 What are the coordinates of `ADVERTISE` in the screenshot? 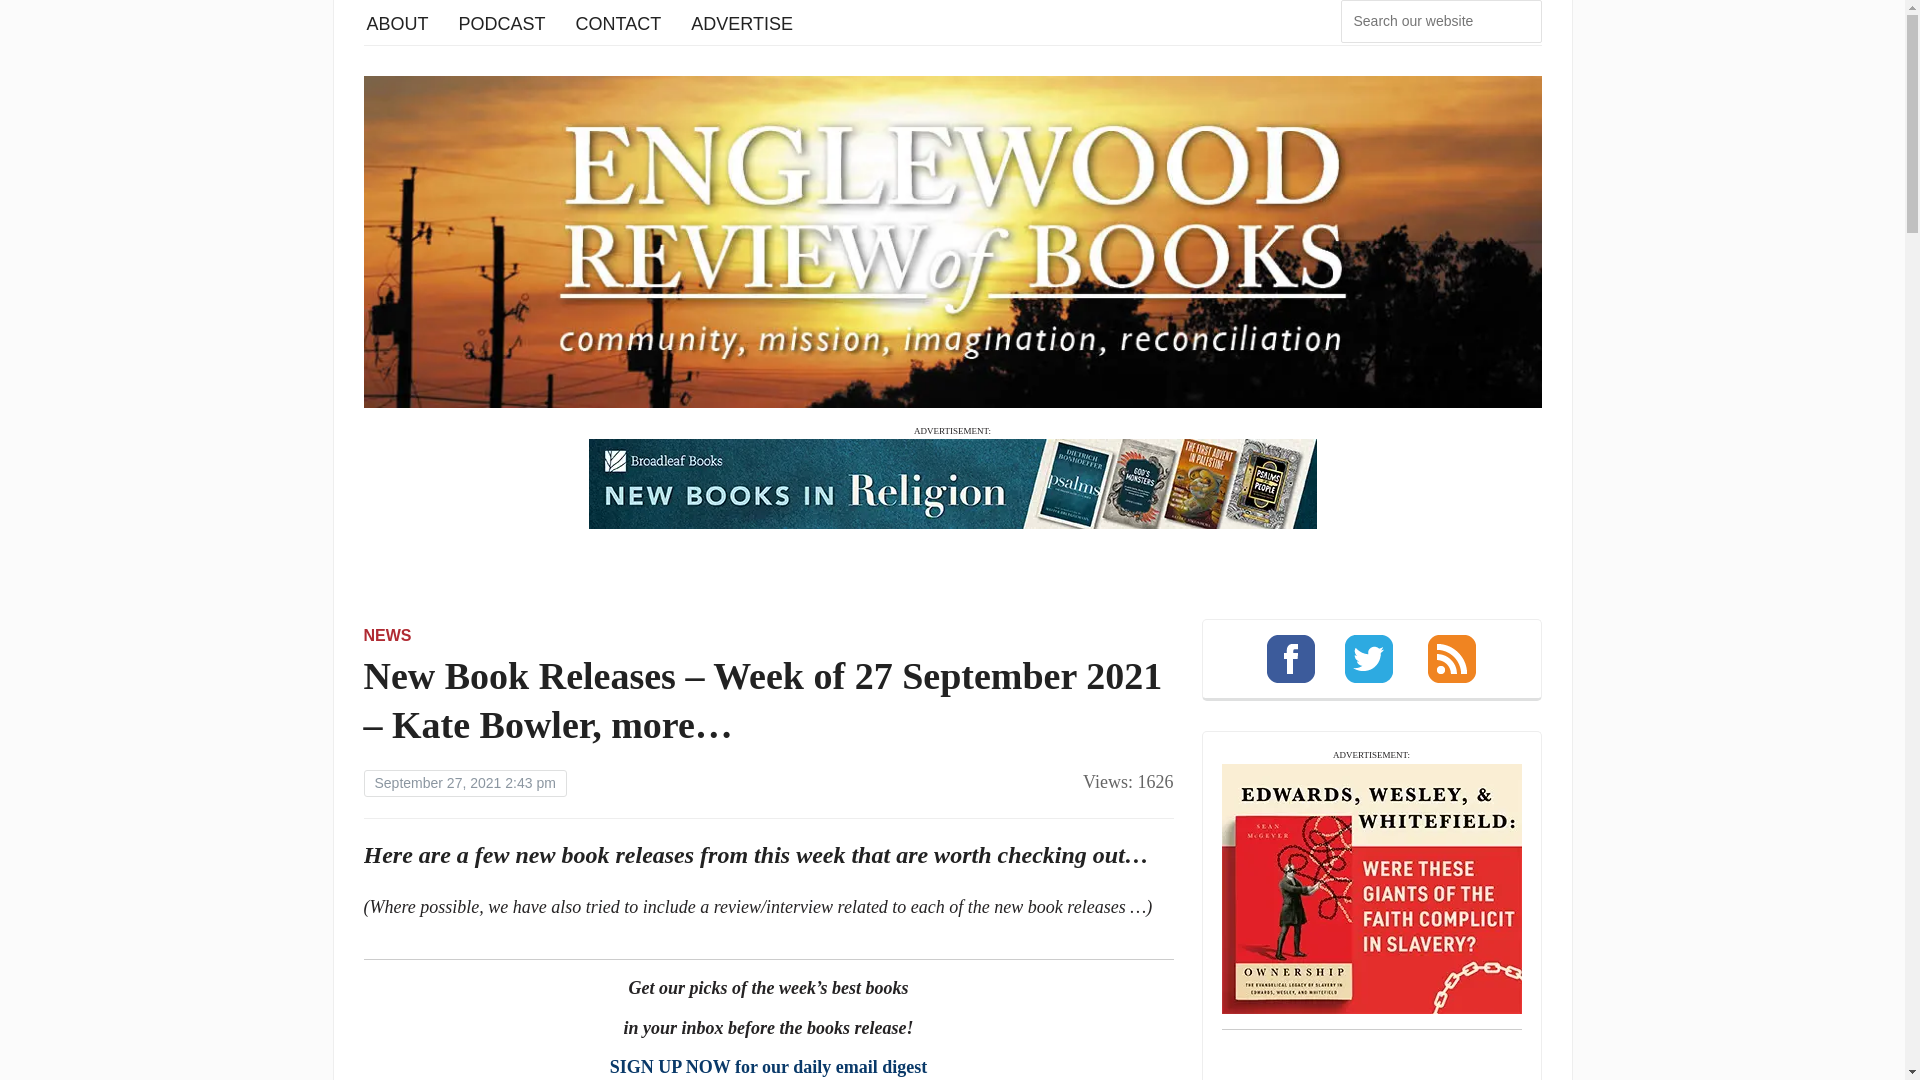 It's located at (742, 22).